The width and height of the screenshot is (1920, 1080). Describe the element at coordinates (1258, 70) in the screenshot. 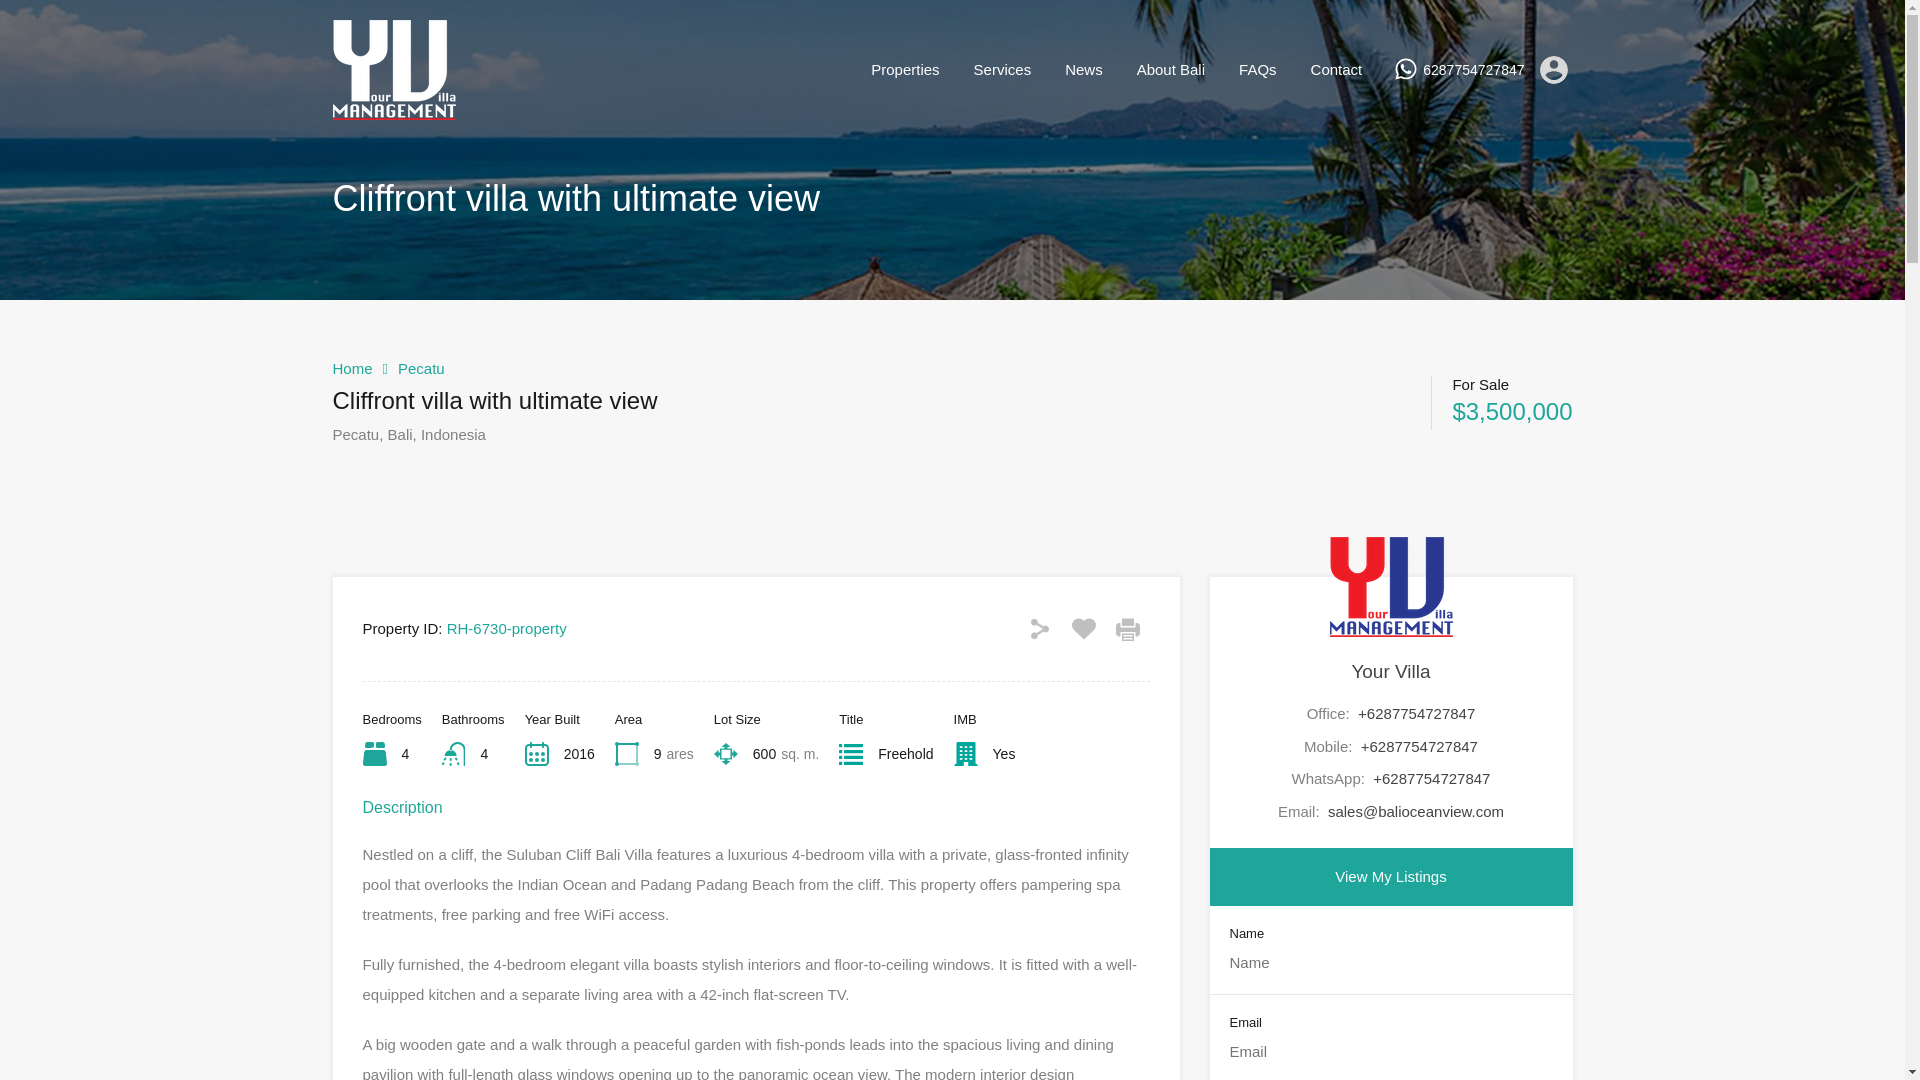

I see `FAQs` at that location.